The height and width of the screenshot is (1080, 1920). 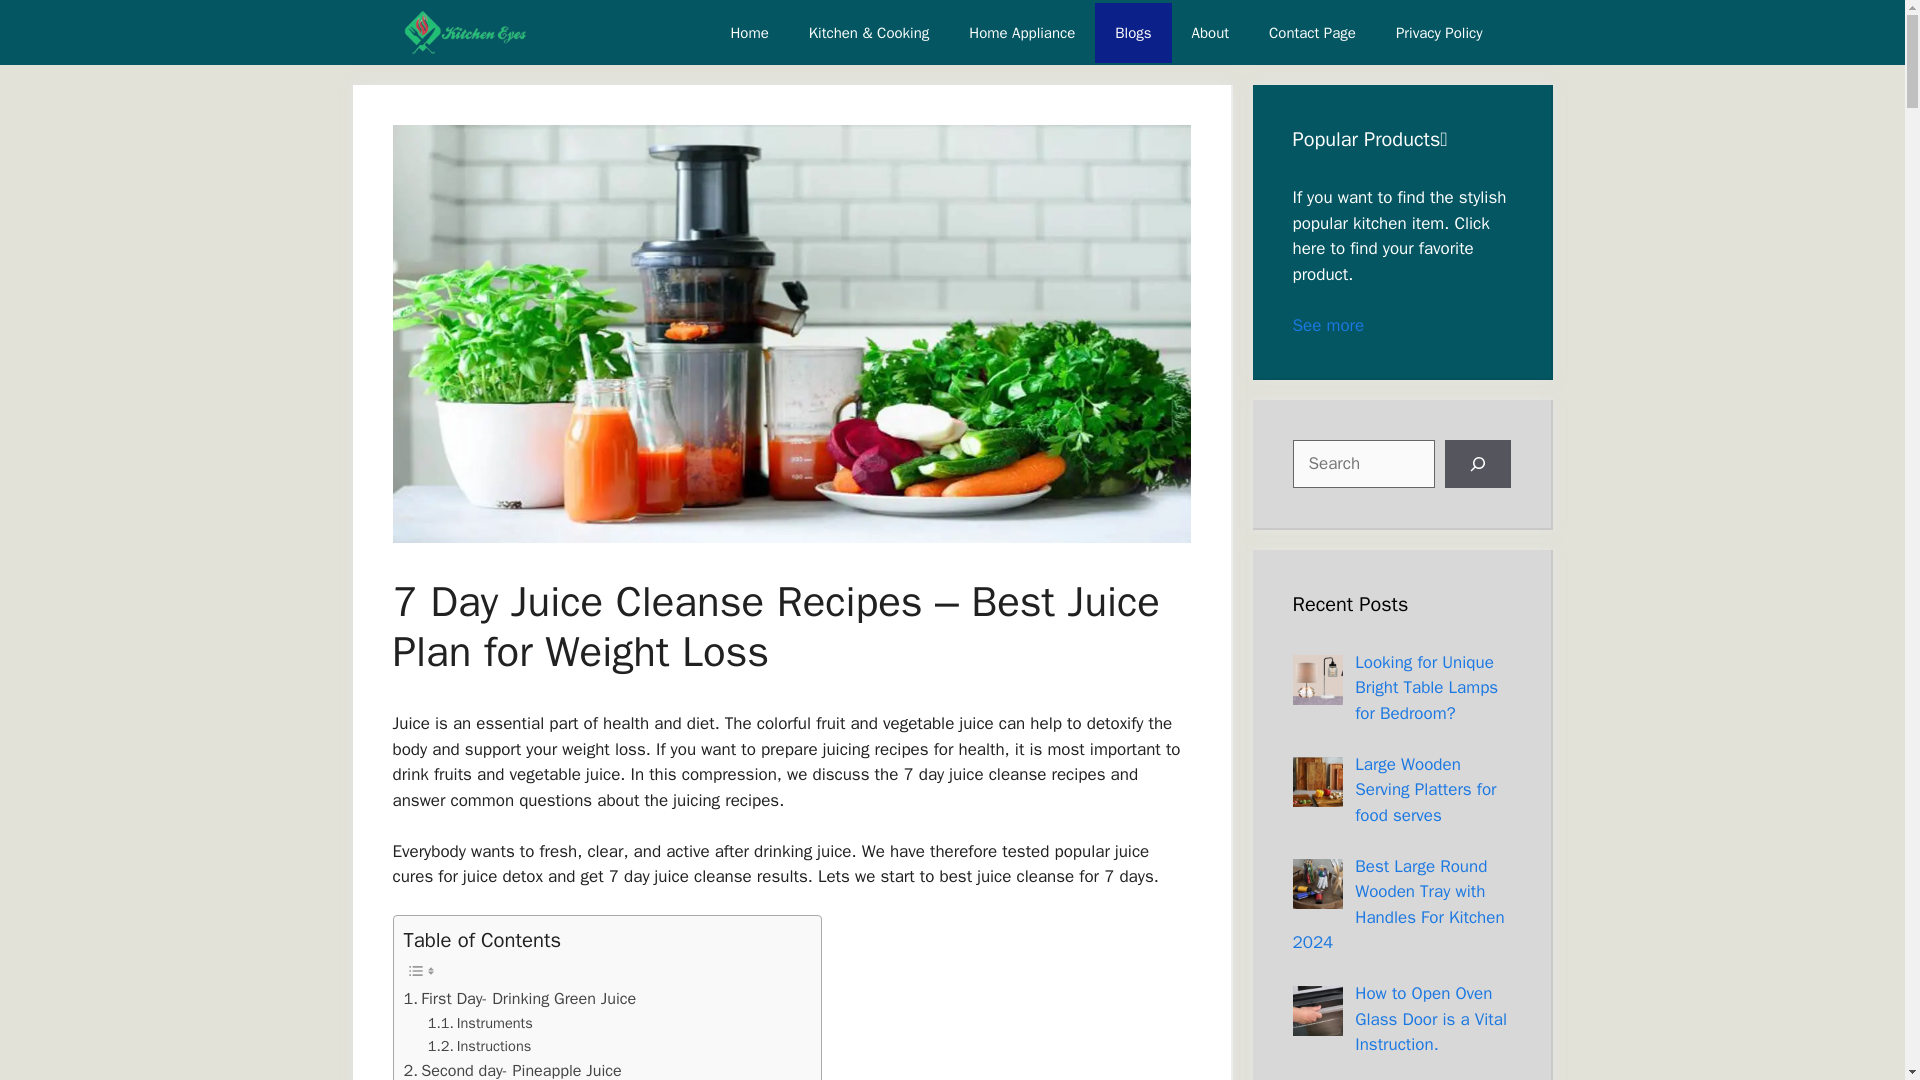 I want to click on Instructions, so click(x=480, y=1046).